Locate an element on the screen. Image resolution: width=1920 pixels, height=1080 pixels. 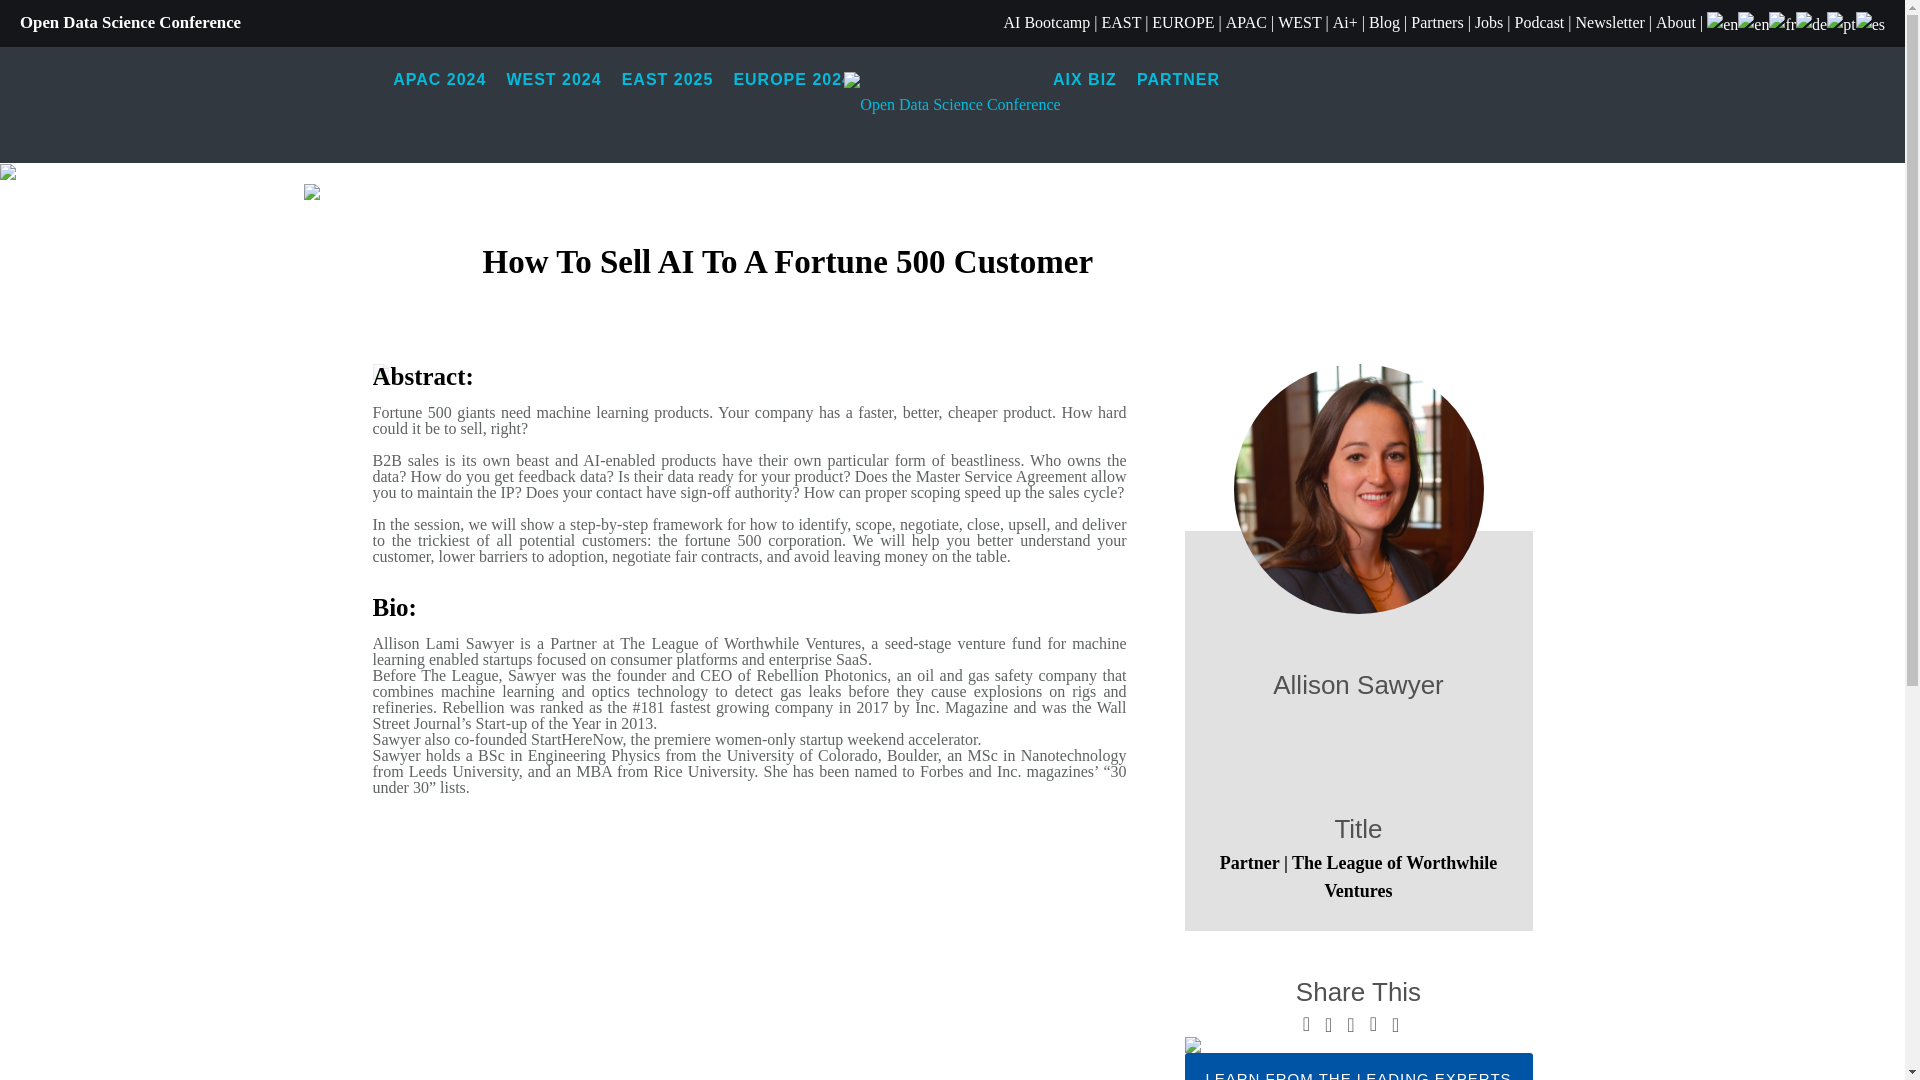
Blog is located at coordinates (1384, 22).